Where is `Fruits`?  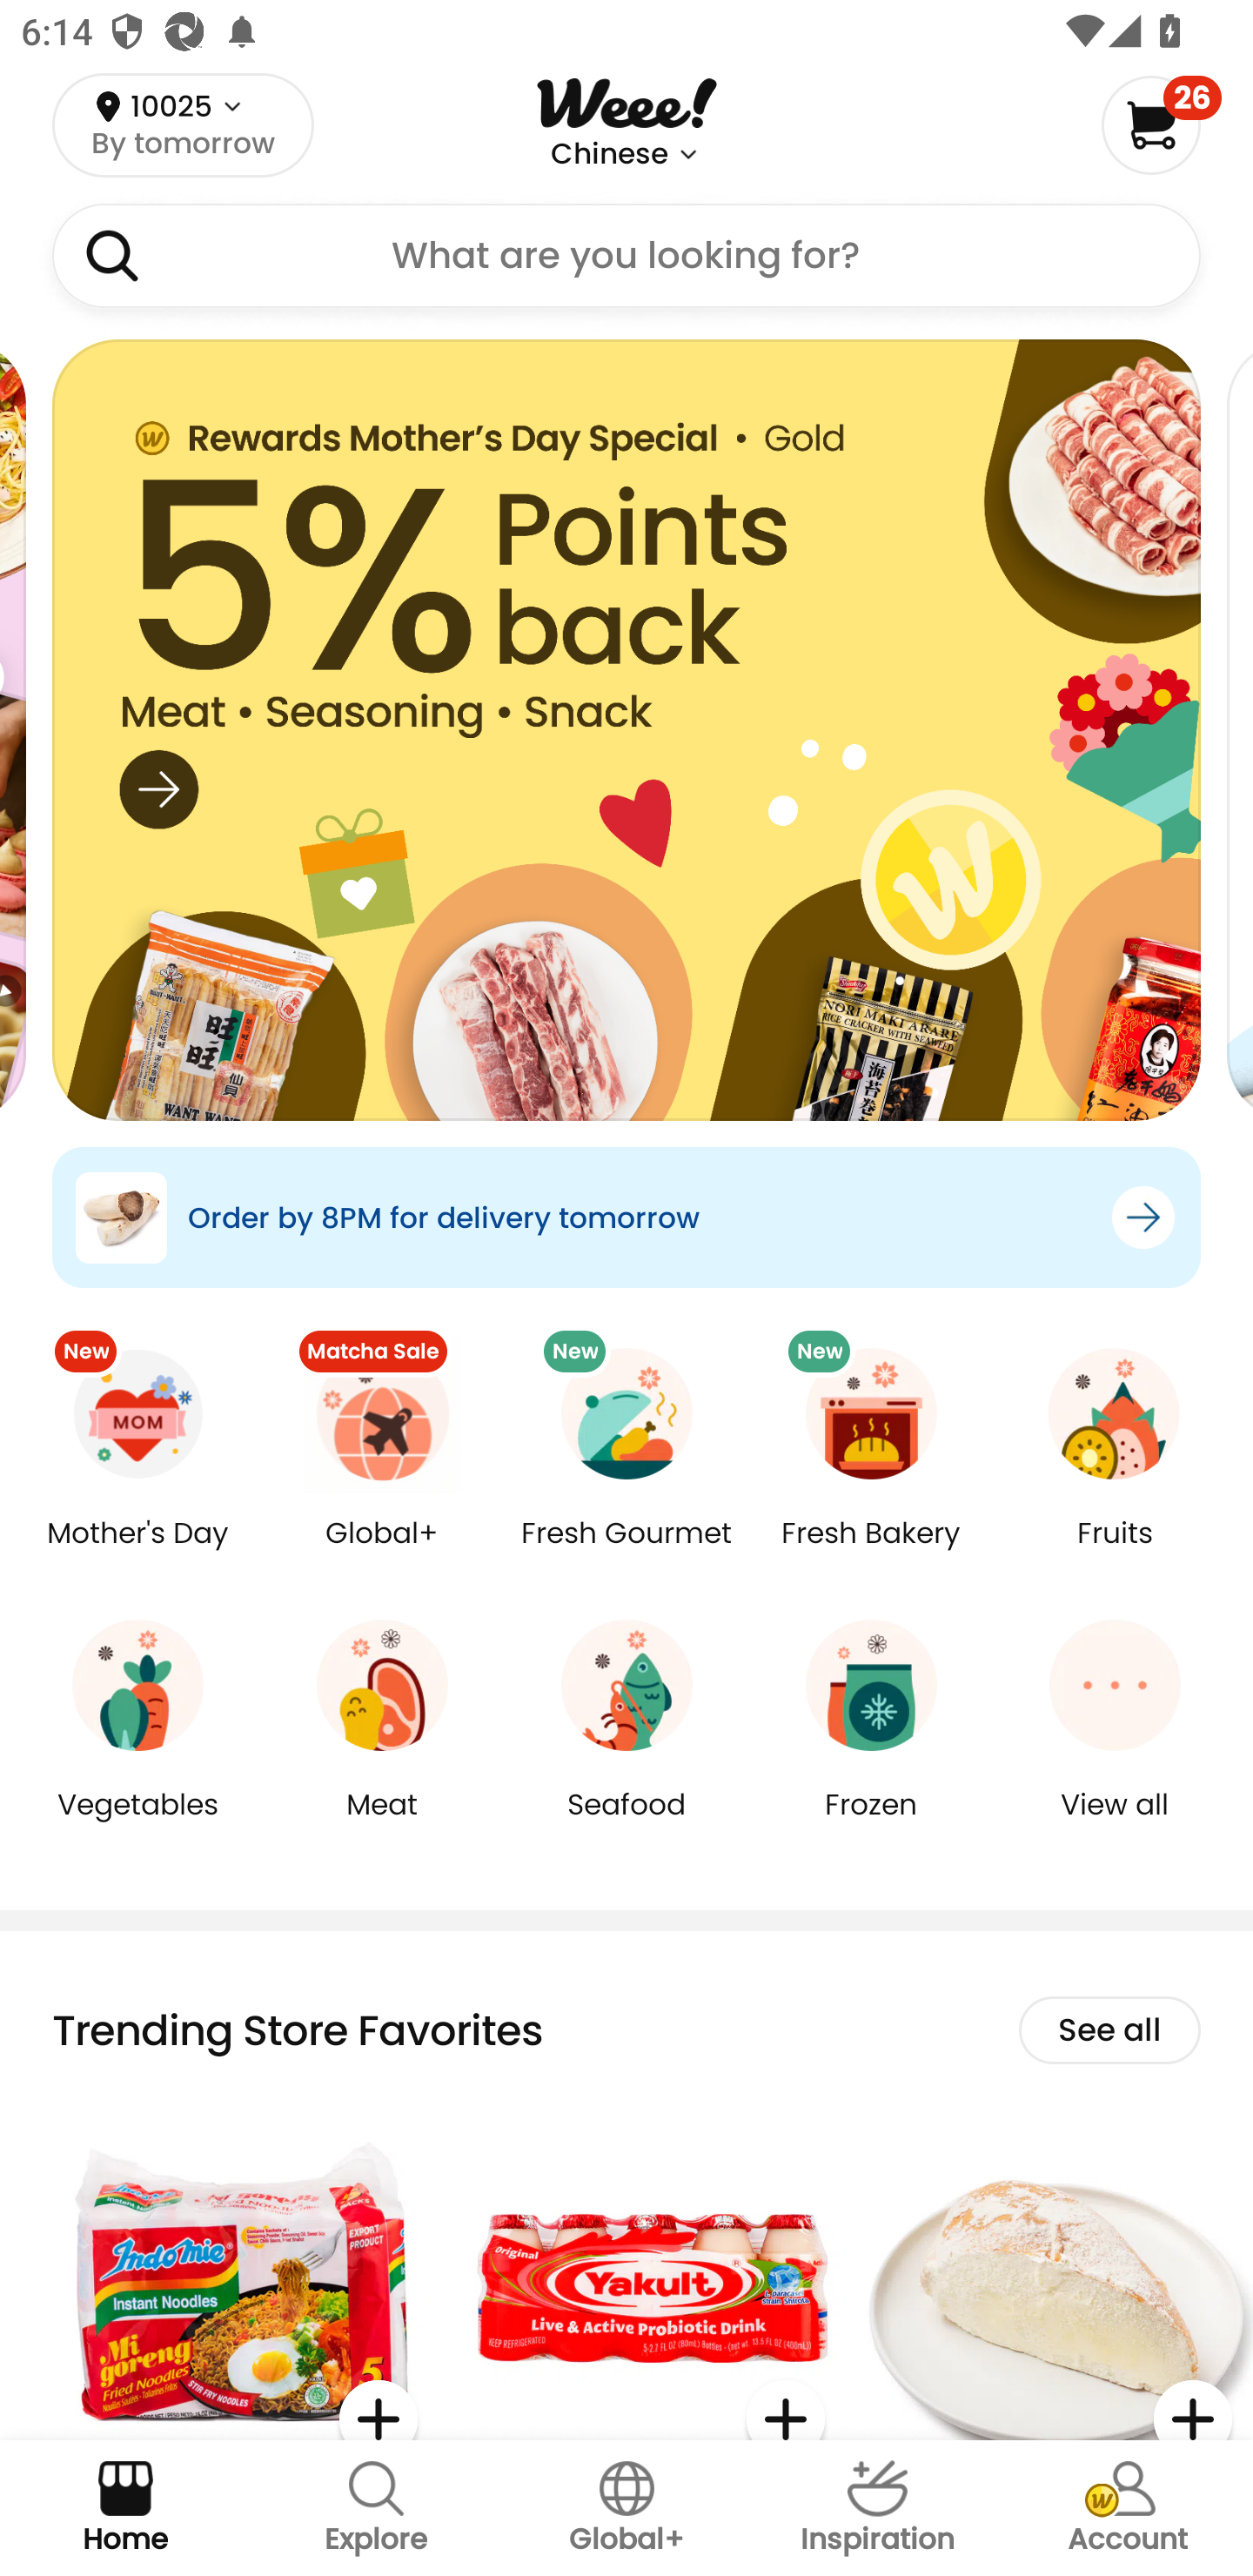 Fruits is located at coordinates (1115, 1554).